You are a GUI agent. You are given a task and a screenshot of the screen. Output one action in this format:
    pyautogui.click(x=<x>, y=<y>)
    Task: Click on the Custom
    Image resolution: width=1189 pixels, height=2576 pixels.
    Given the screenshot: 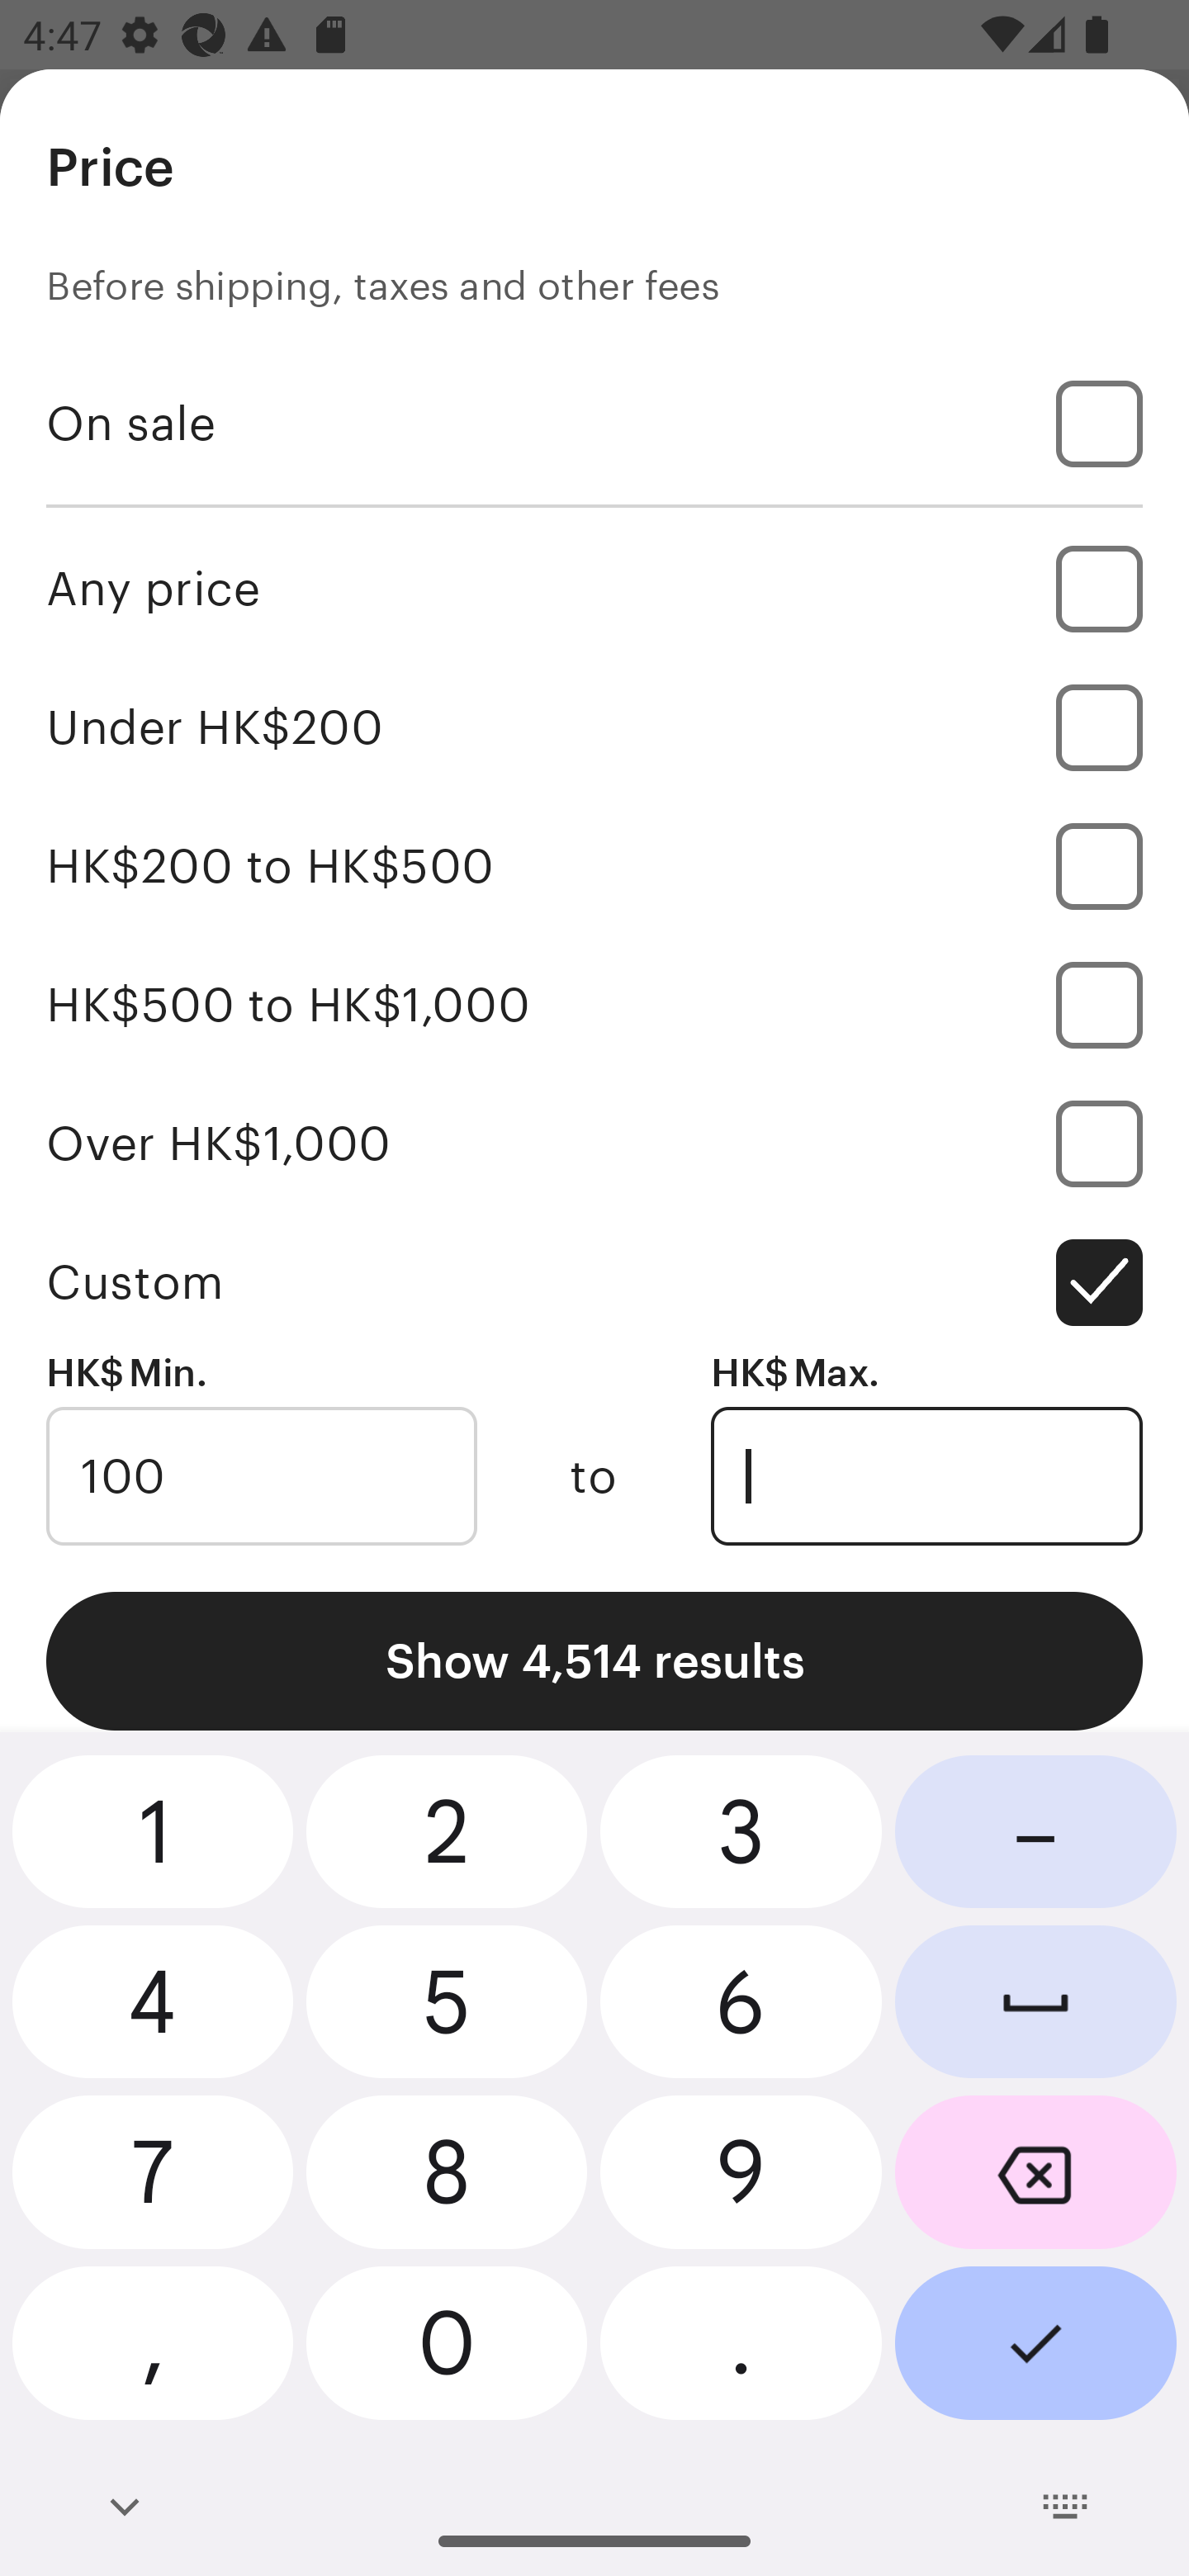 What is the action you would take?
    pyautogui.click(x=594, y=1283)
    